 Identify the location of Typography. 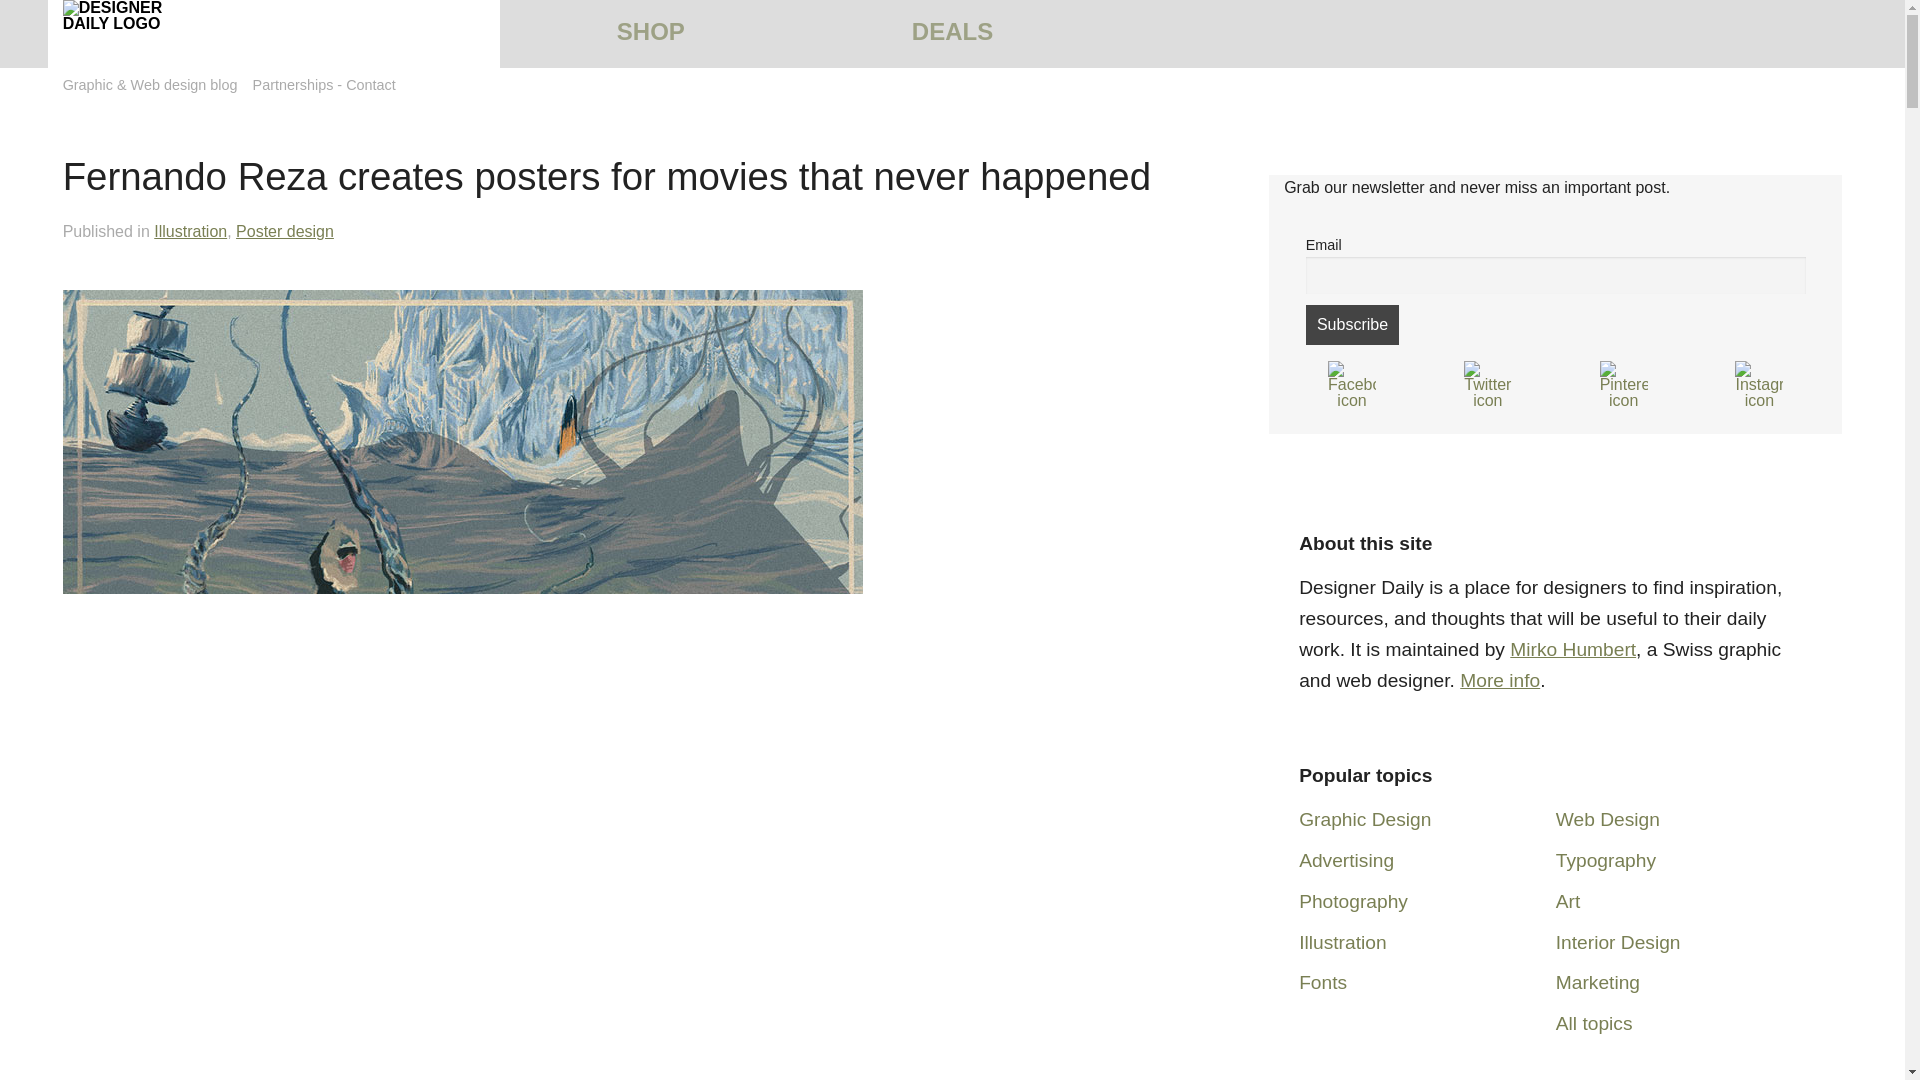
(1605, 860).